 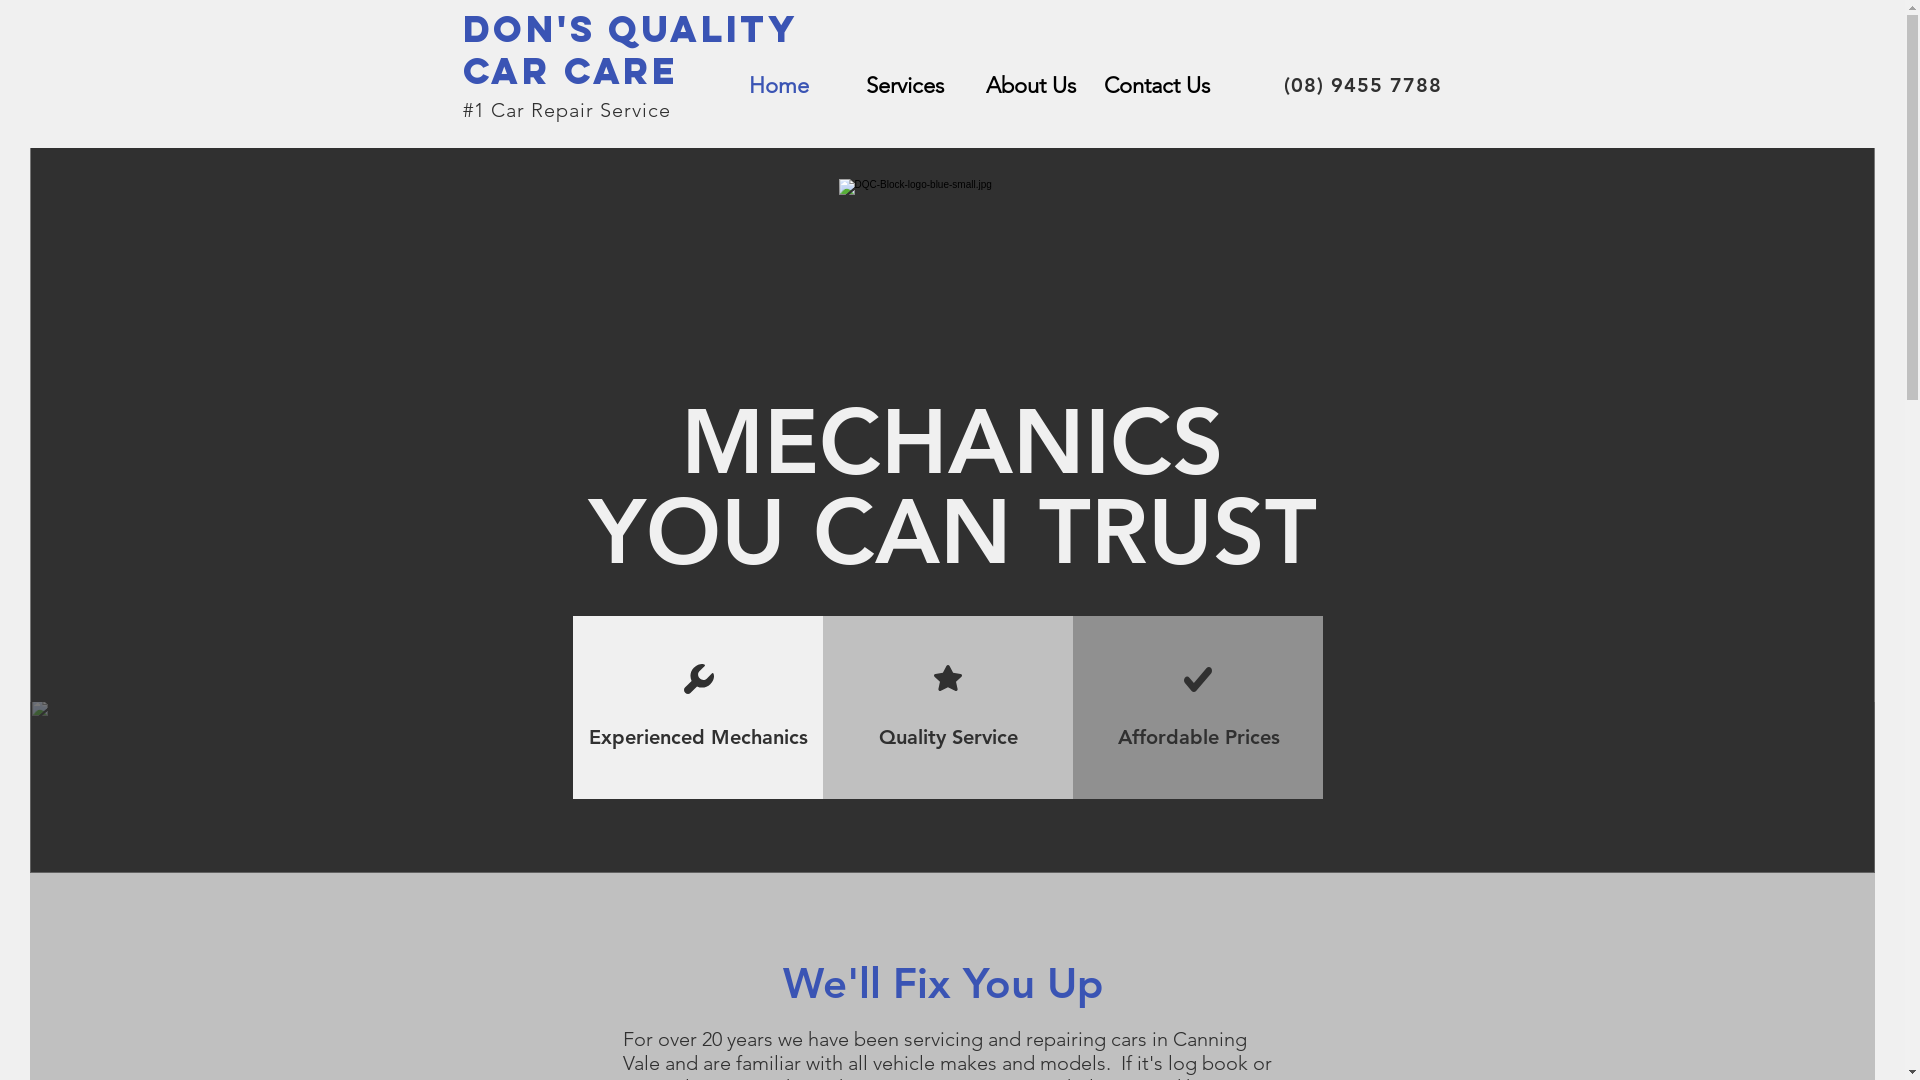 I want to click on Contact Us, so click(x=1157, y=86).